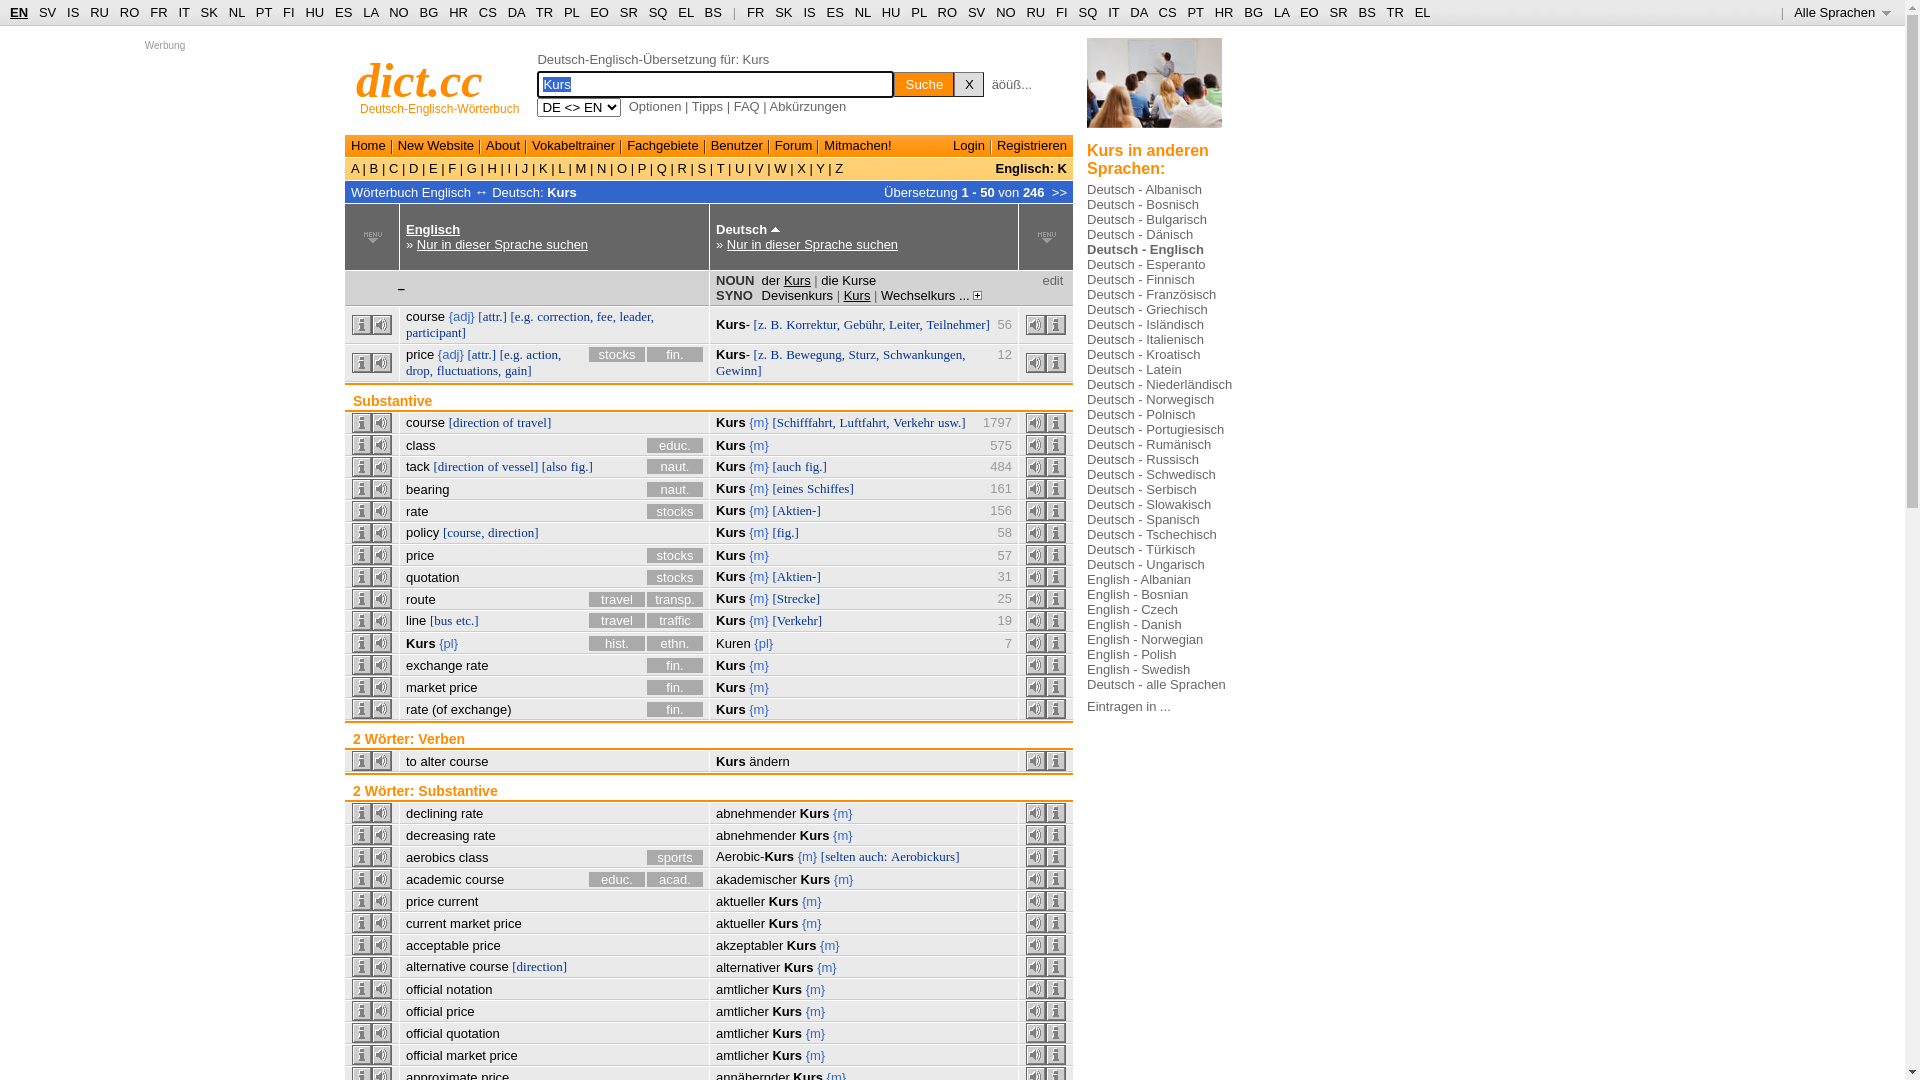 The width and height of the screenshot is (1920, 1080). Describe the element at coordinates (504, 1056) in the screenshot. I see `price` at that location.